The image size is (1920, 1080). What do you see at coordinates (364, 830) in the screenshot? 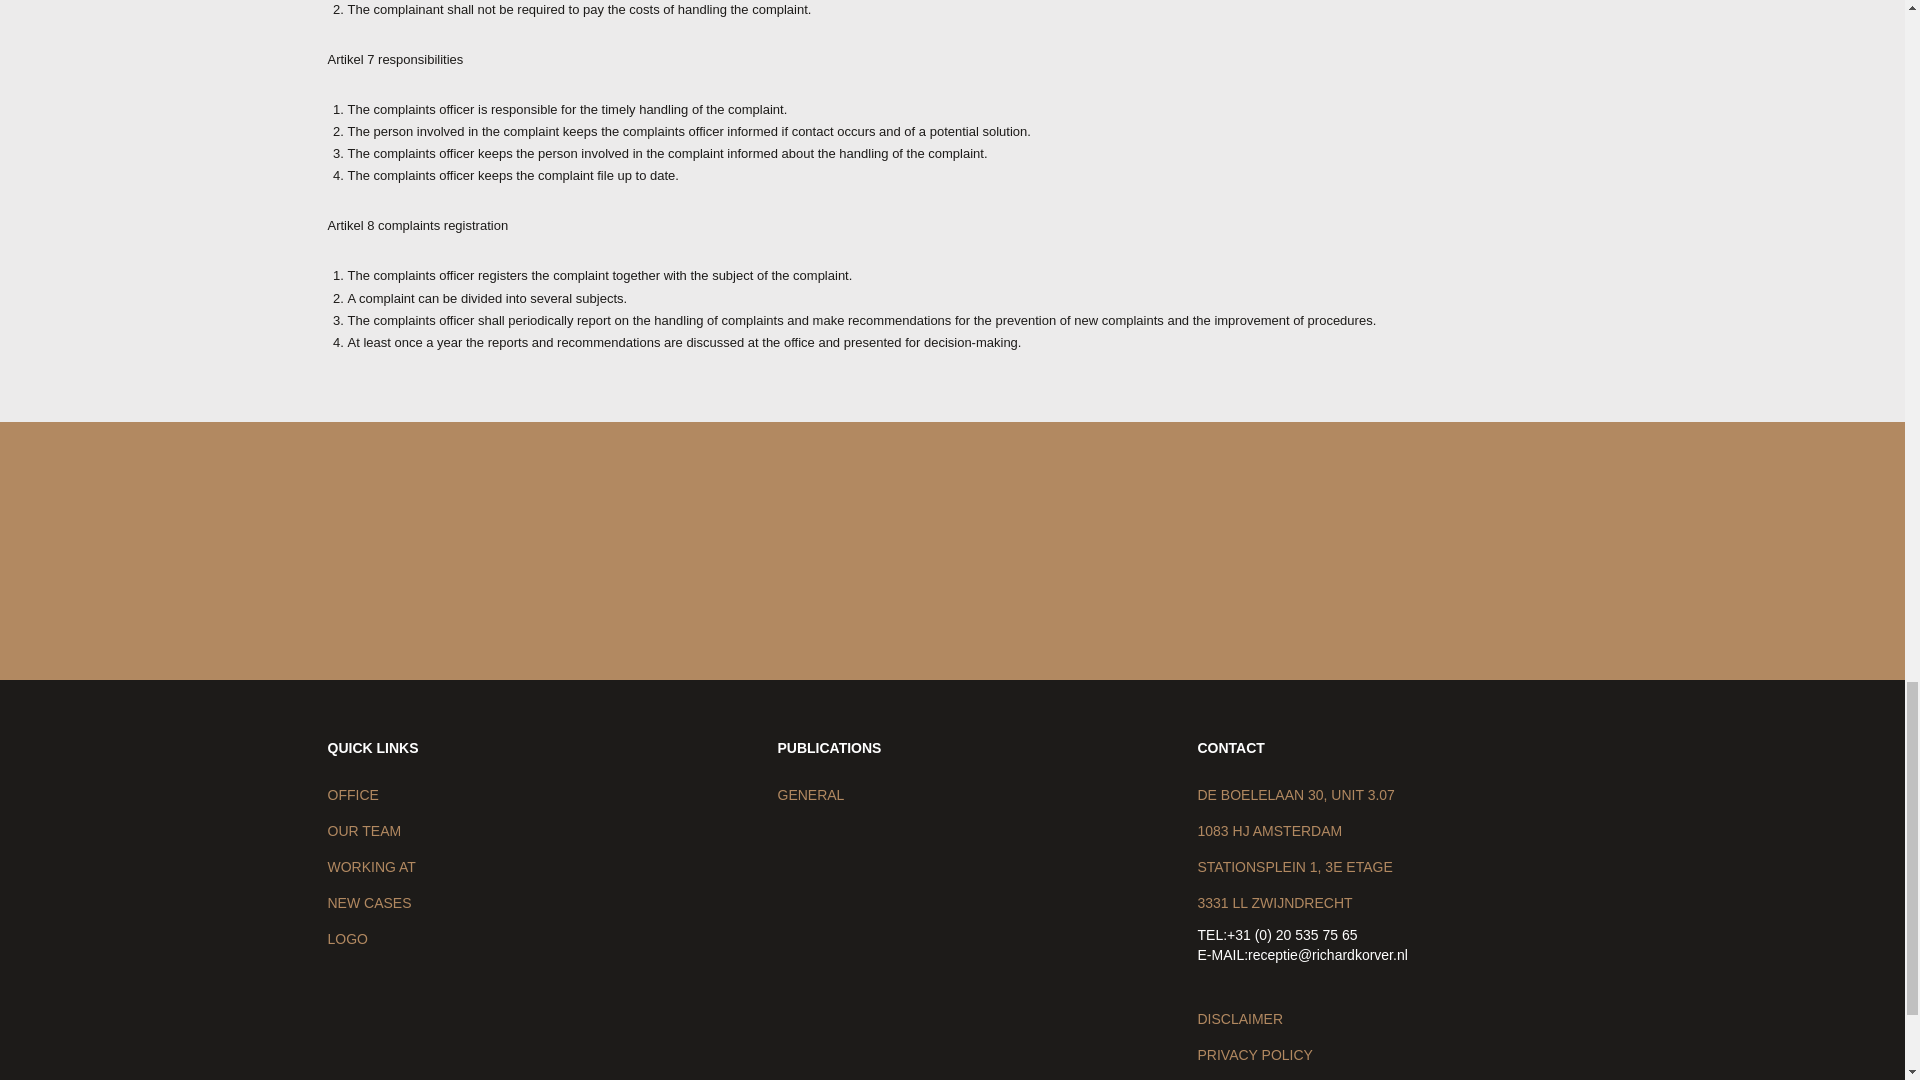
I see `OUR TEAM` at bounding box center [364, 830].